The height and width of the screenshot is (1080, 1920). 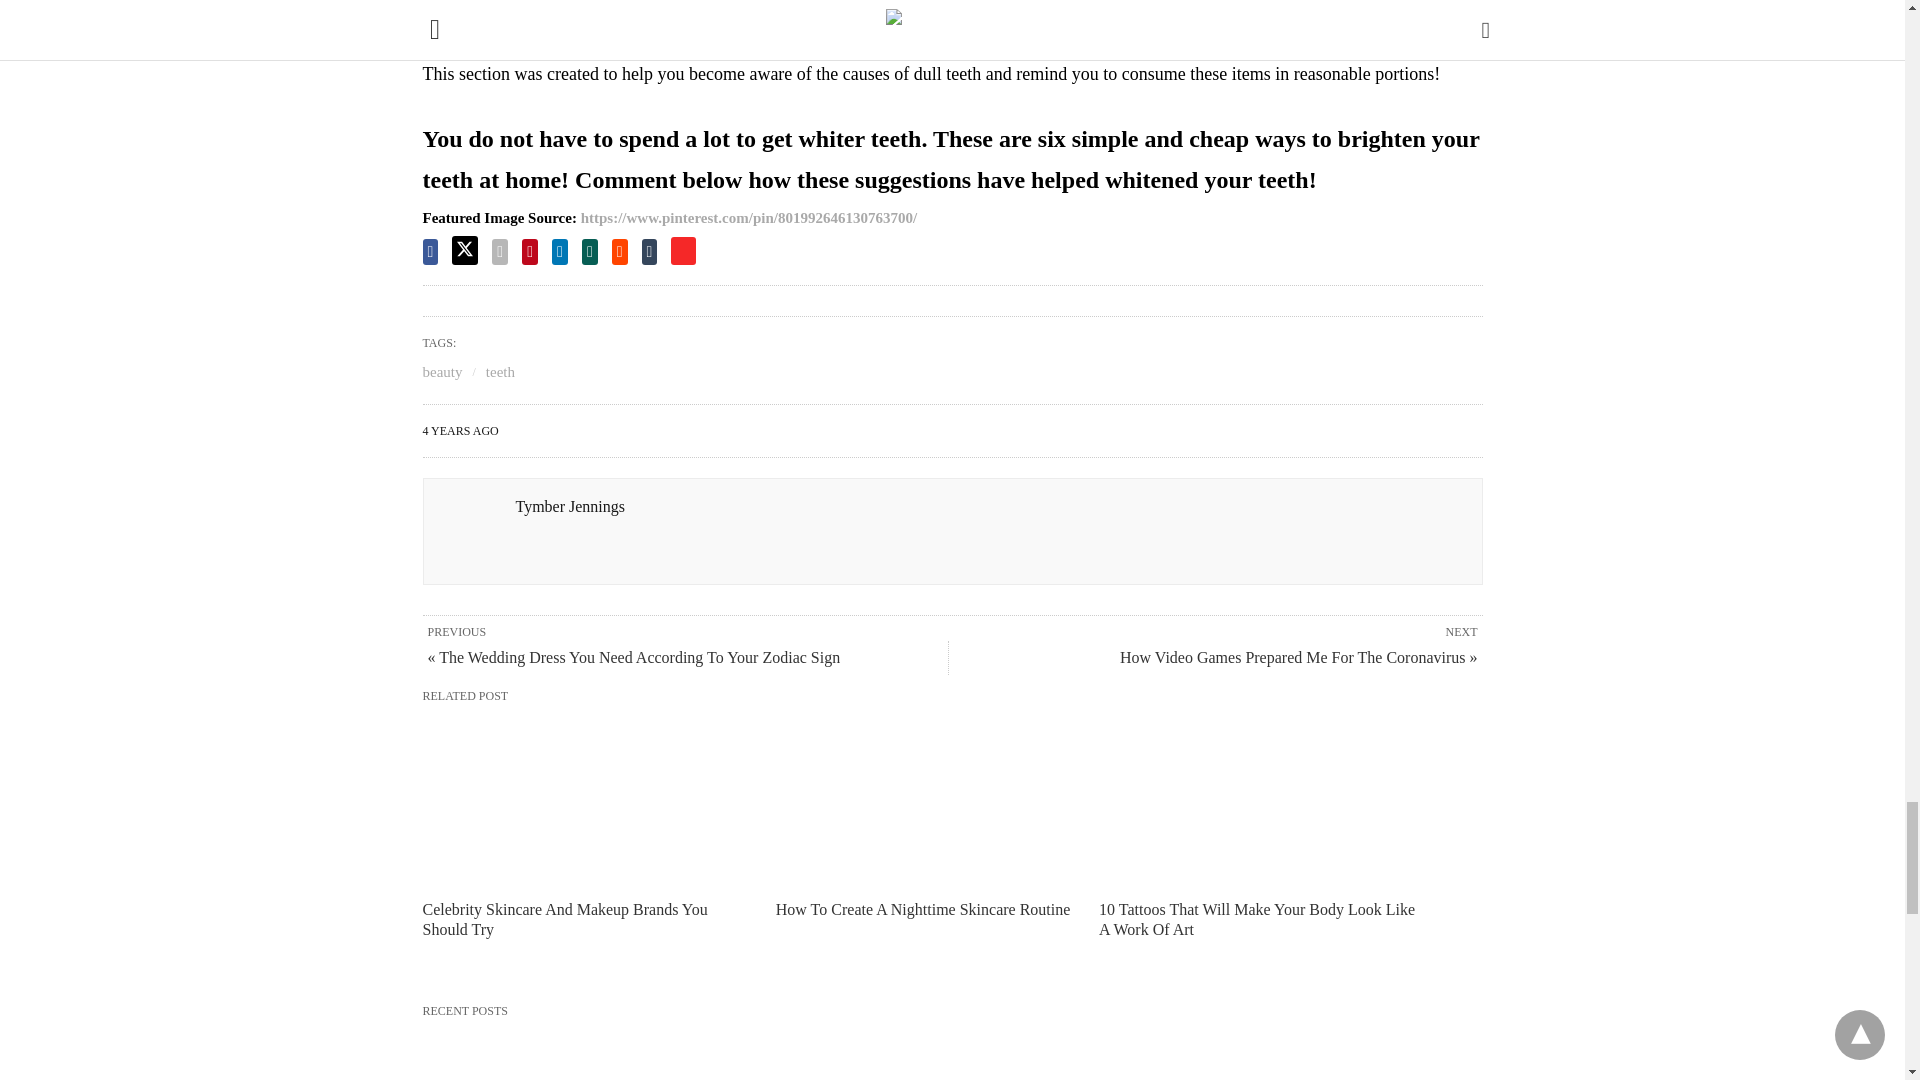 I want to click on flipboard share, so click(x=682, y=250).